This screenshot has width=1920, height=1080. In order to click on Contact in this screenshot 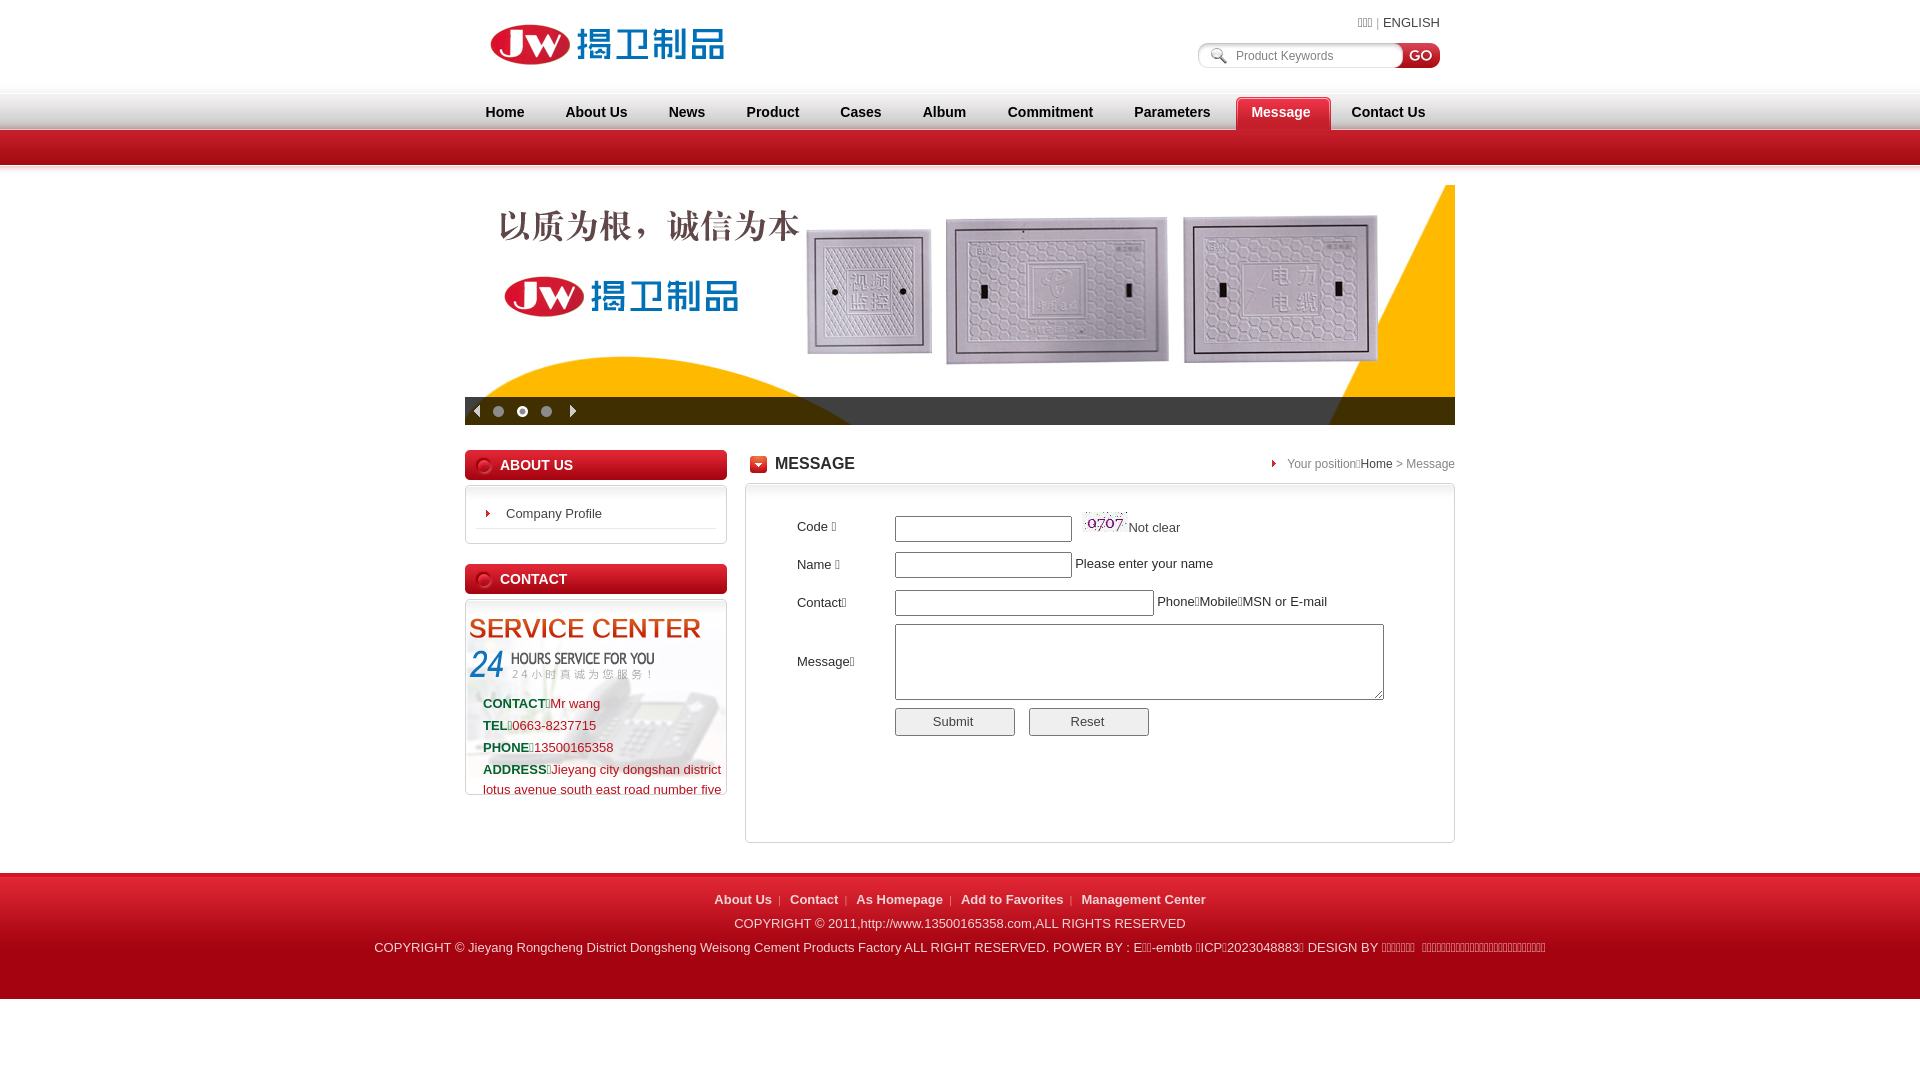, I will do `click(814, 900)`.